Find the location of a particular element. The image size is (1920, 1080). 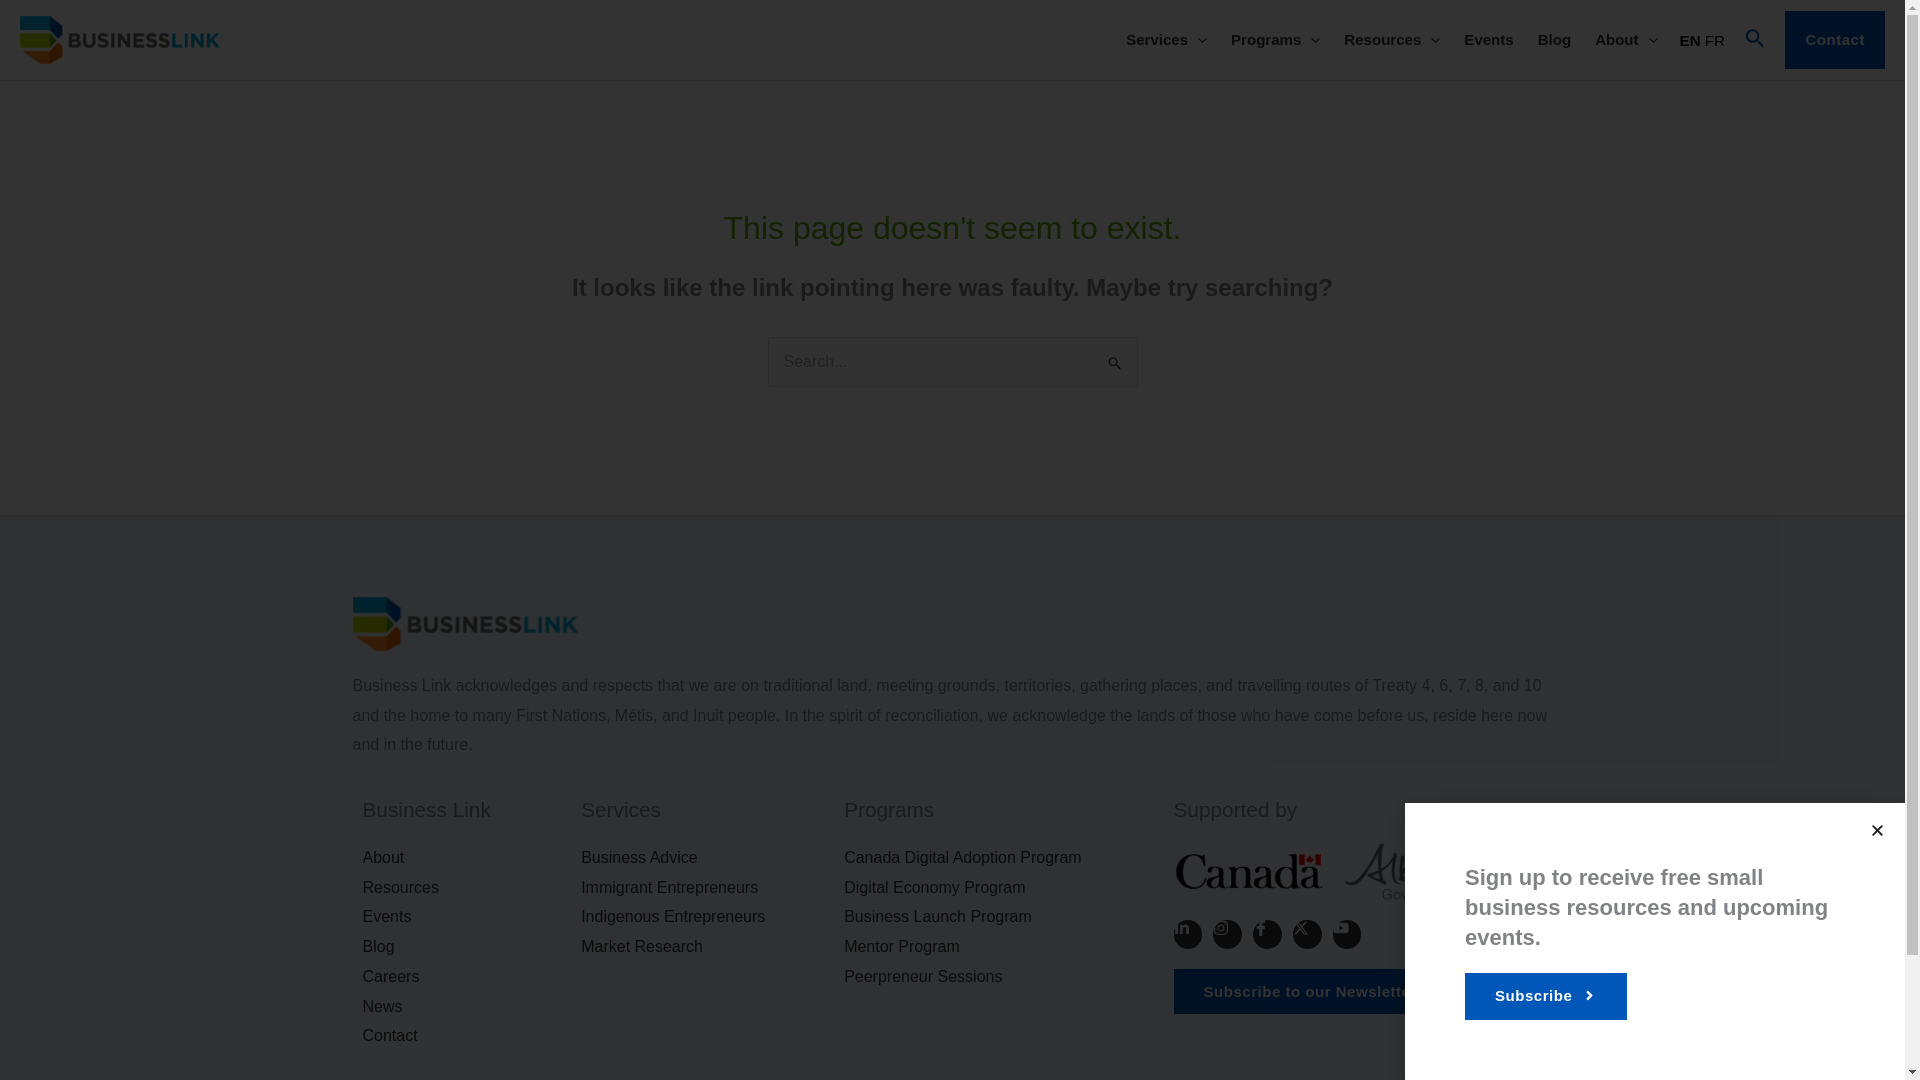

Contact is located at coordinates (1835, 40).